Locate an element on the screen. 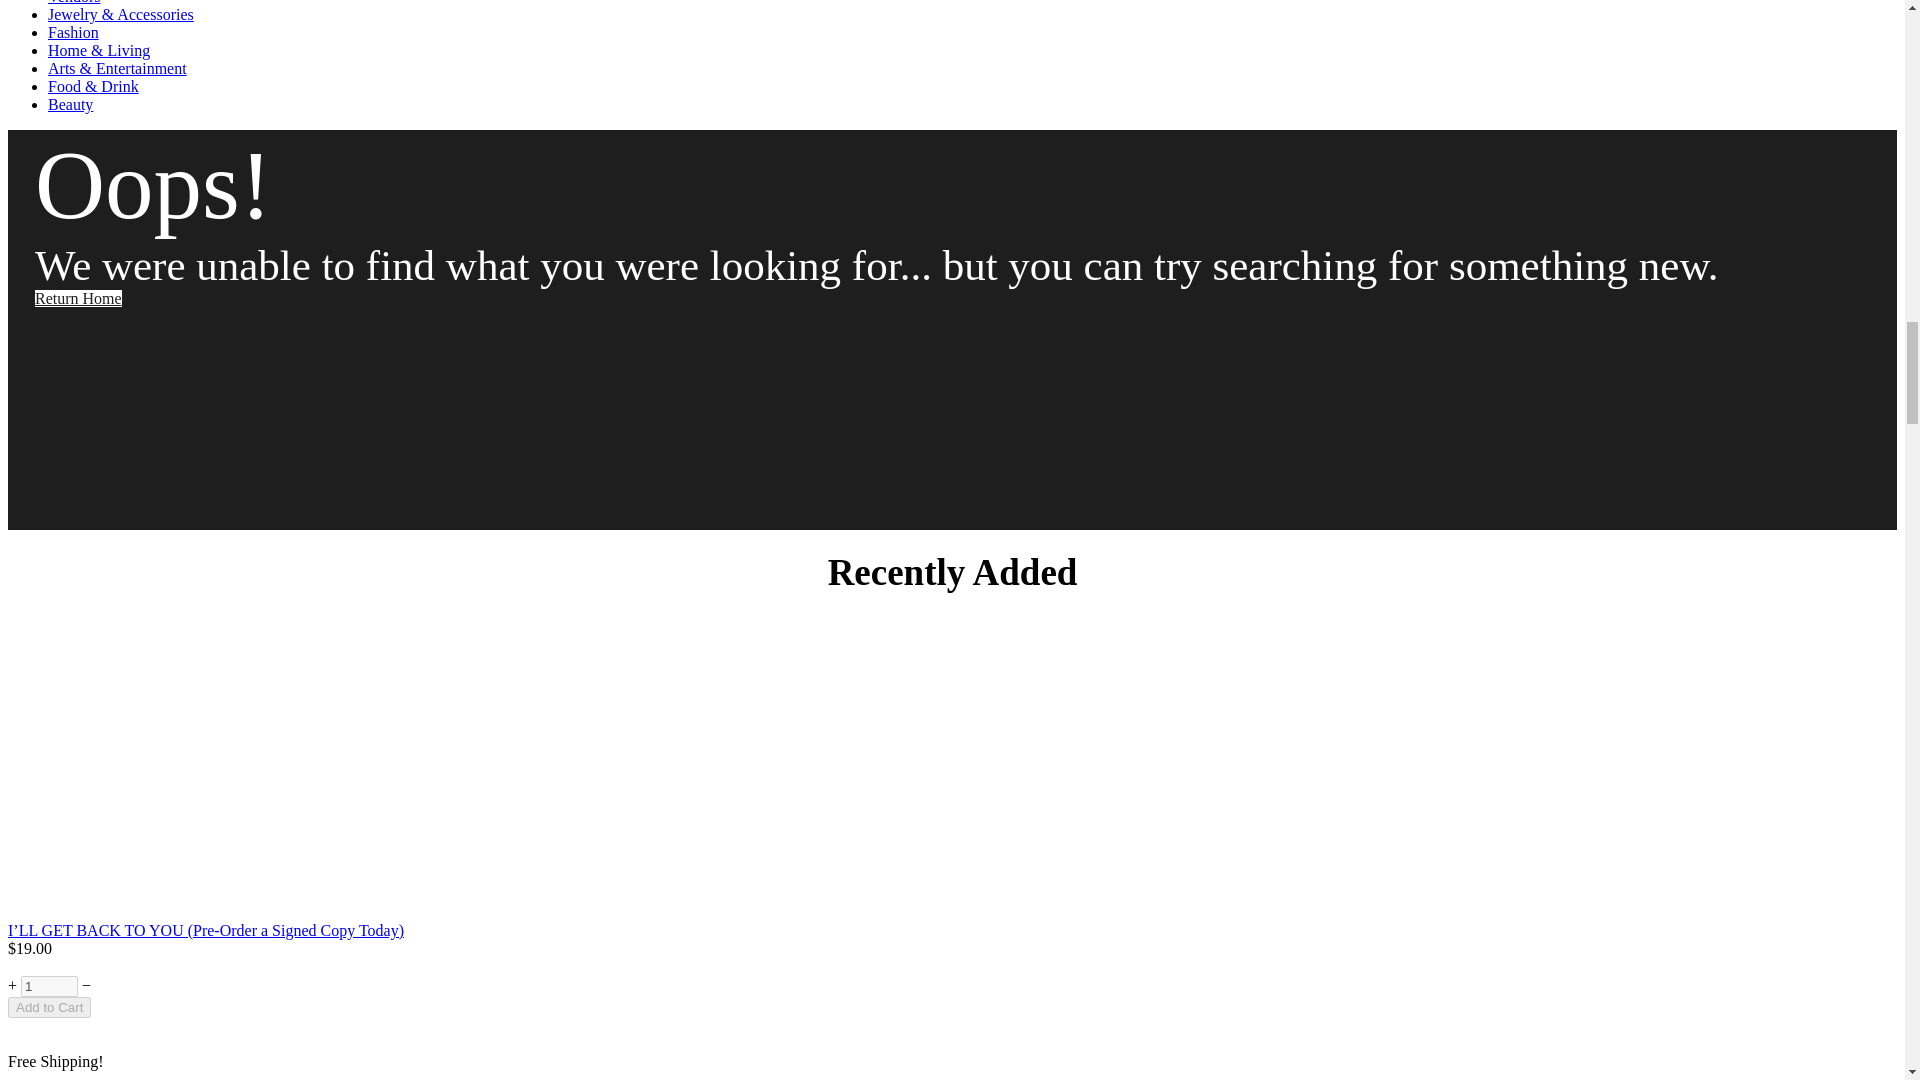 The image size is (1920, 1080). 1 is located at coordinates (50, 986).